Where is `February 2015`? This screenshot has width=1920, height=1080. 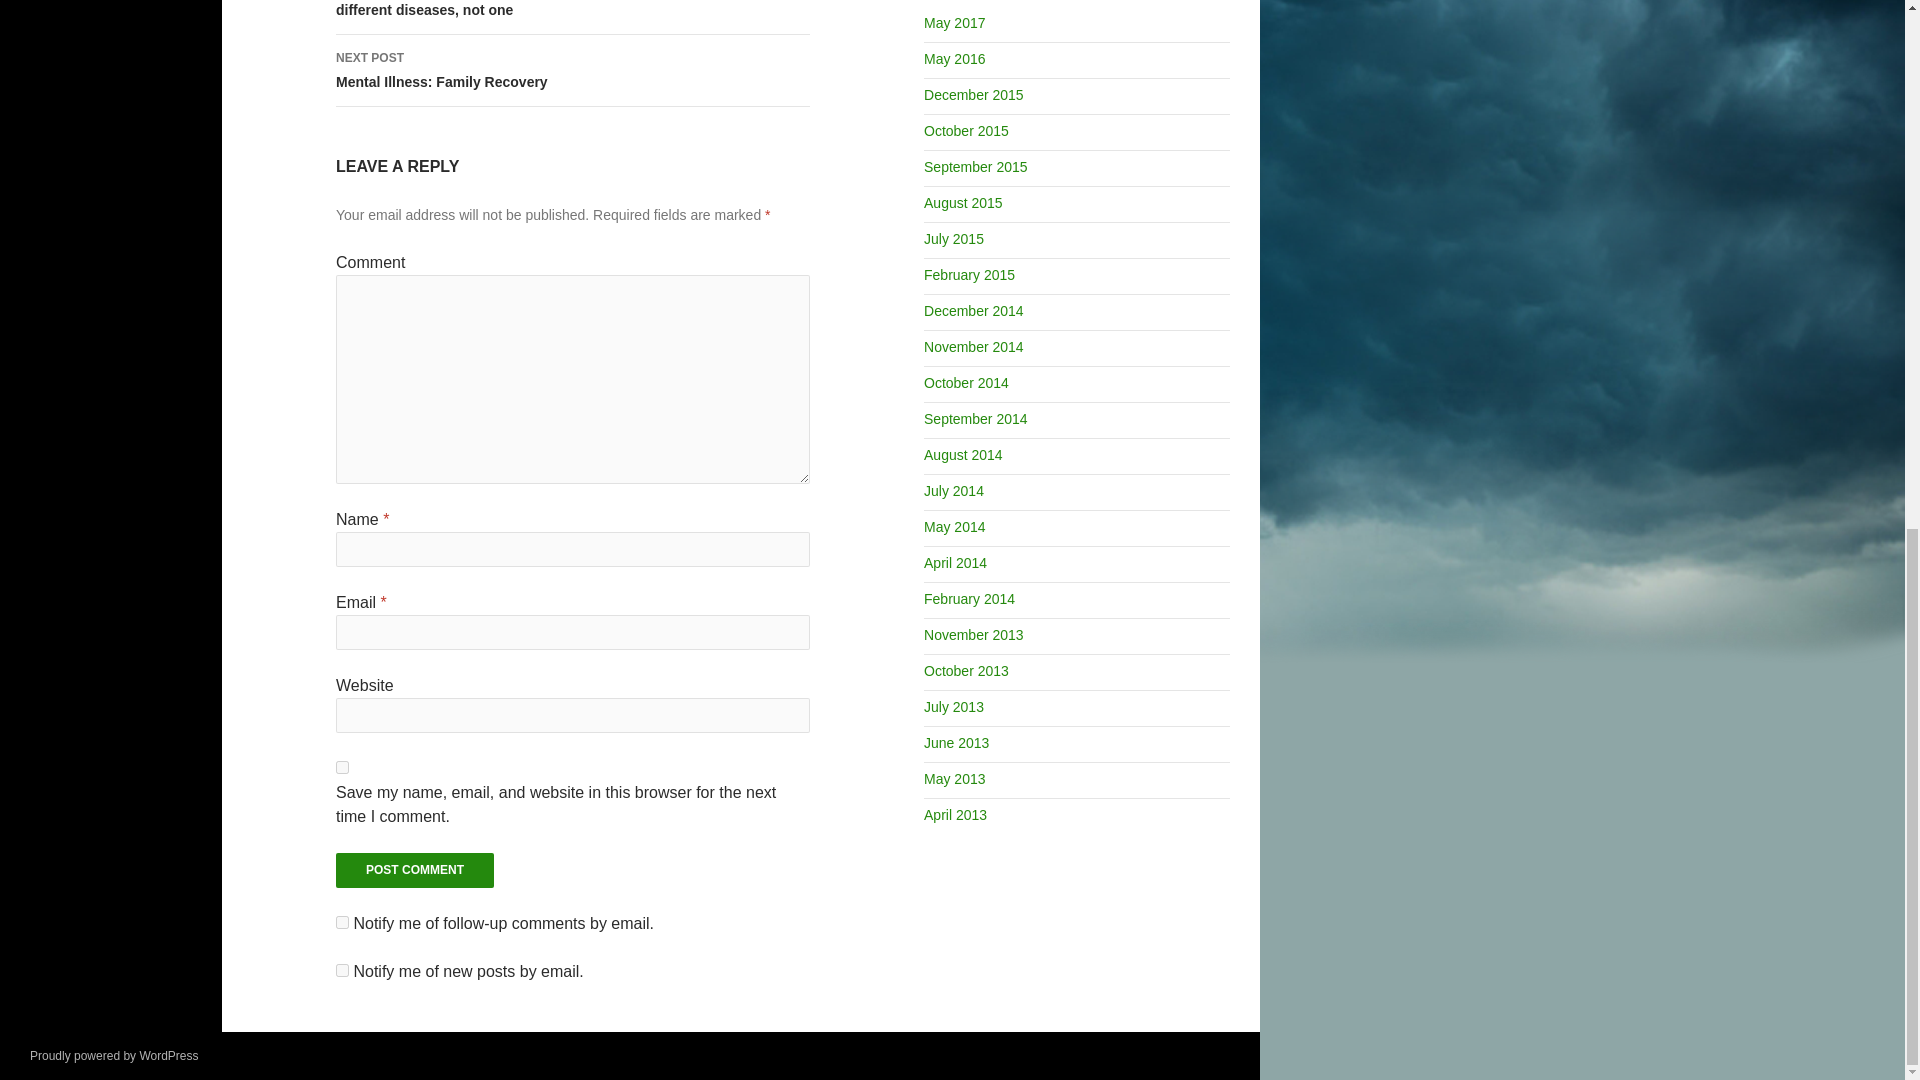
February 2015 is located at coordinates (414, 870).